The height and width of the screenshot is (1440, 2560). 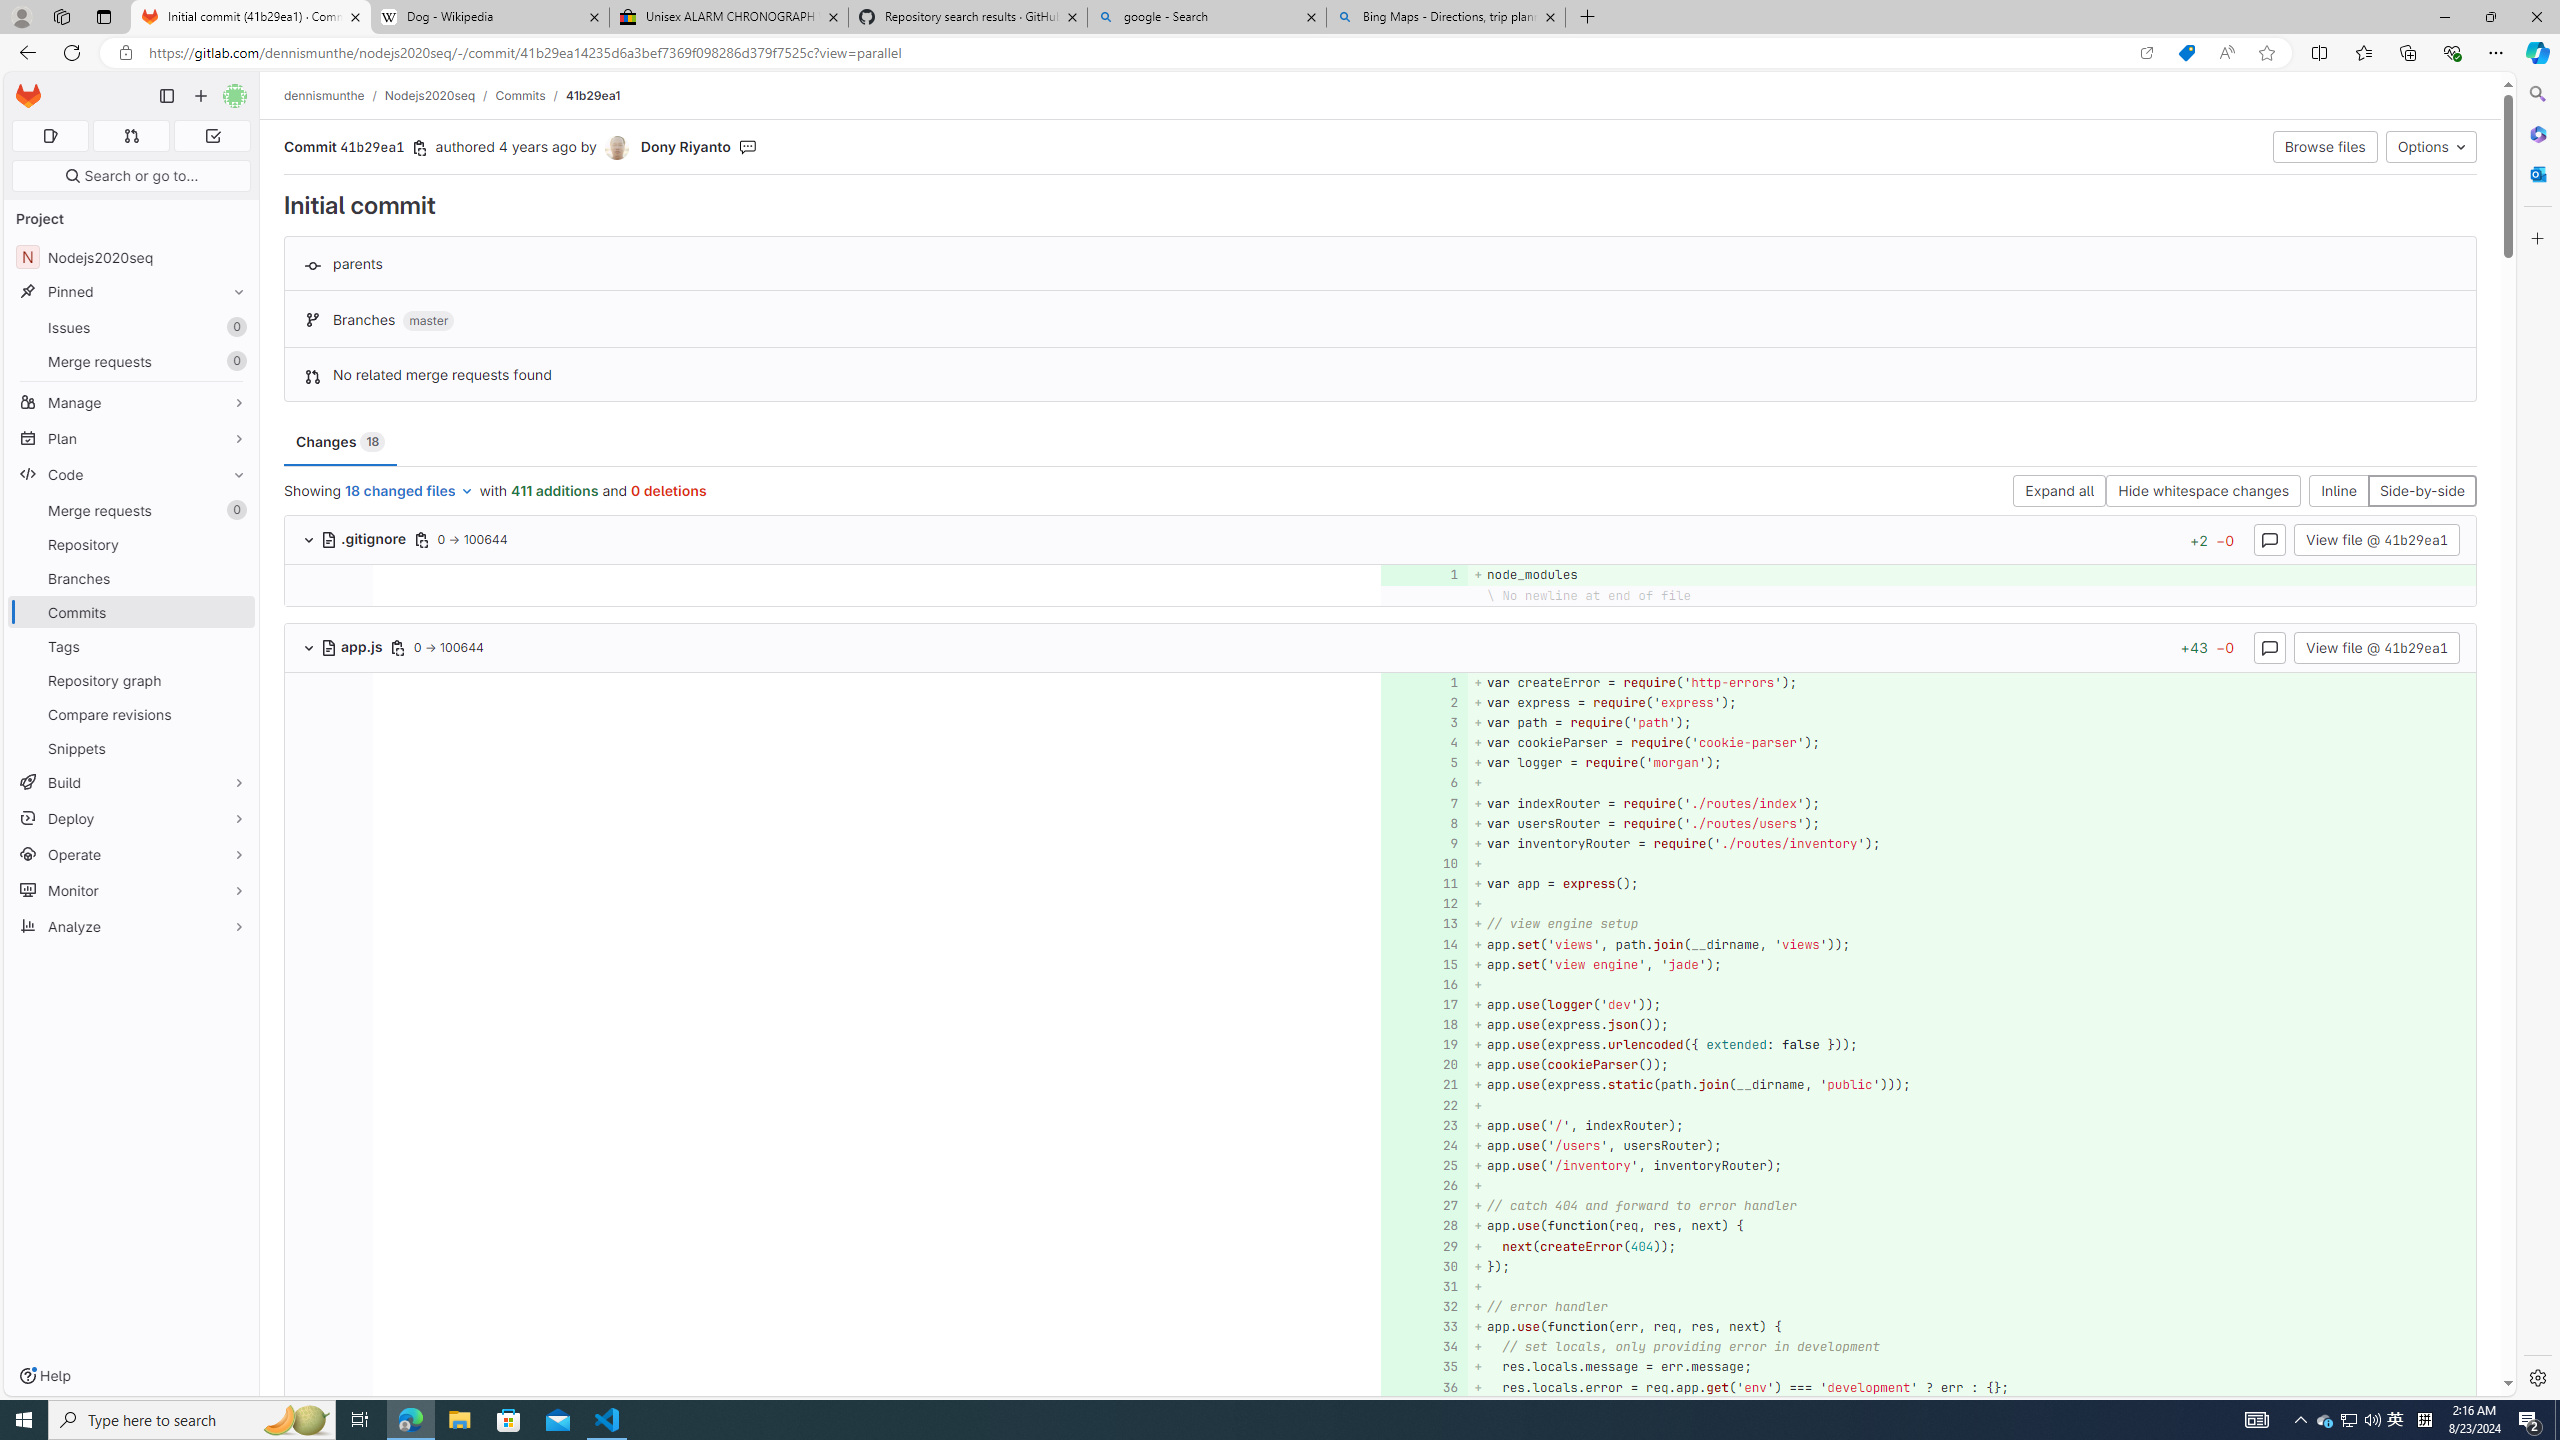 What do you see at coordinates (618, 148) in the screenshot?
I see `Dony Riyanto's avatar` at bounding box center [618, 148].